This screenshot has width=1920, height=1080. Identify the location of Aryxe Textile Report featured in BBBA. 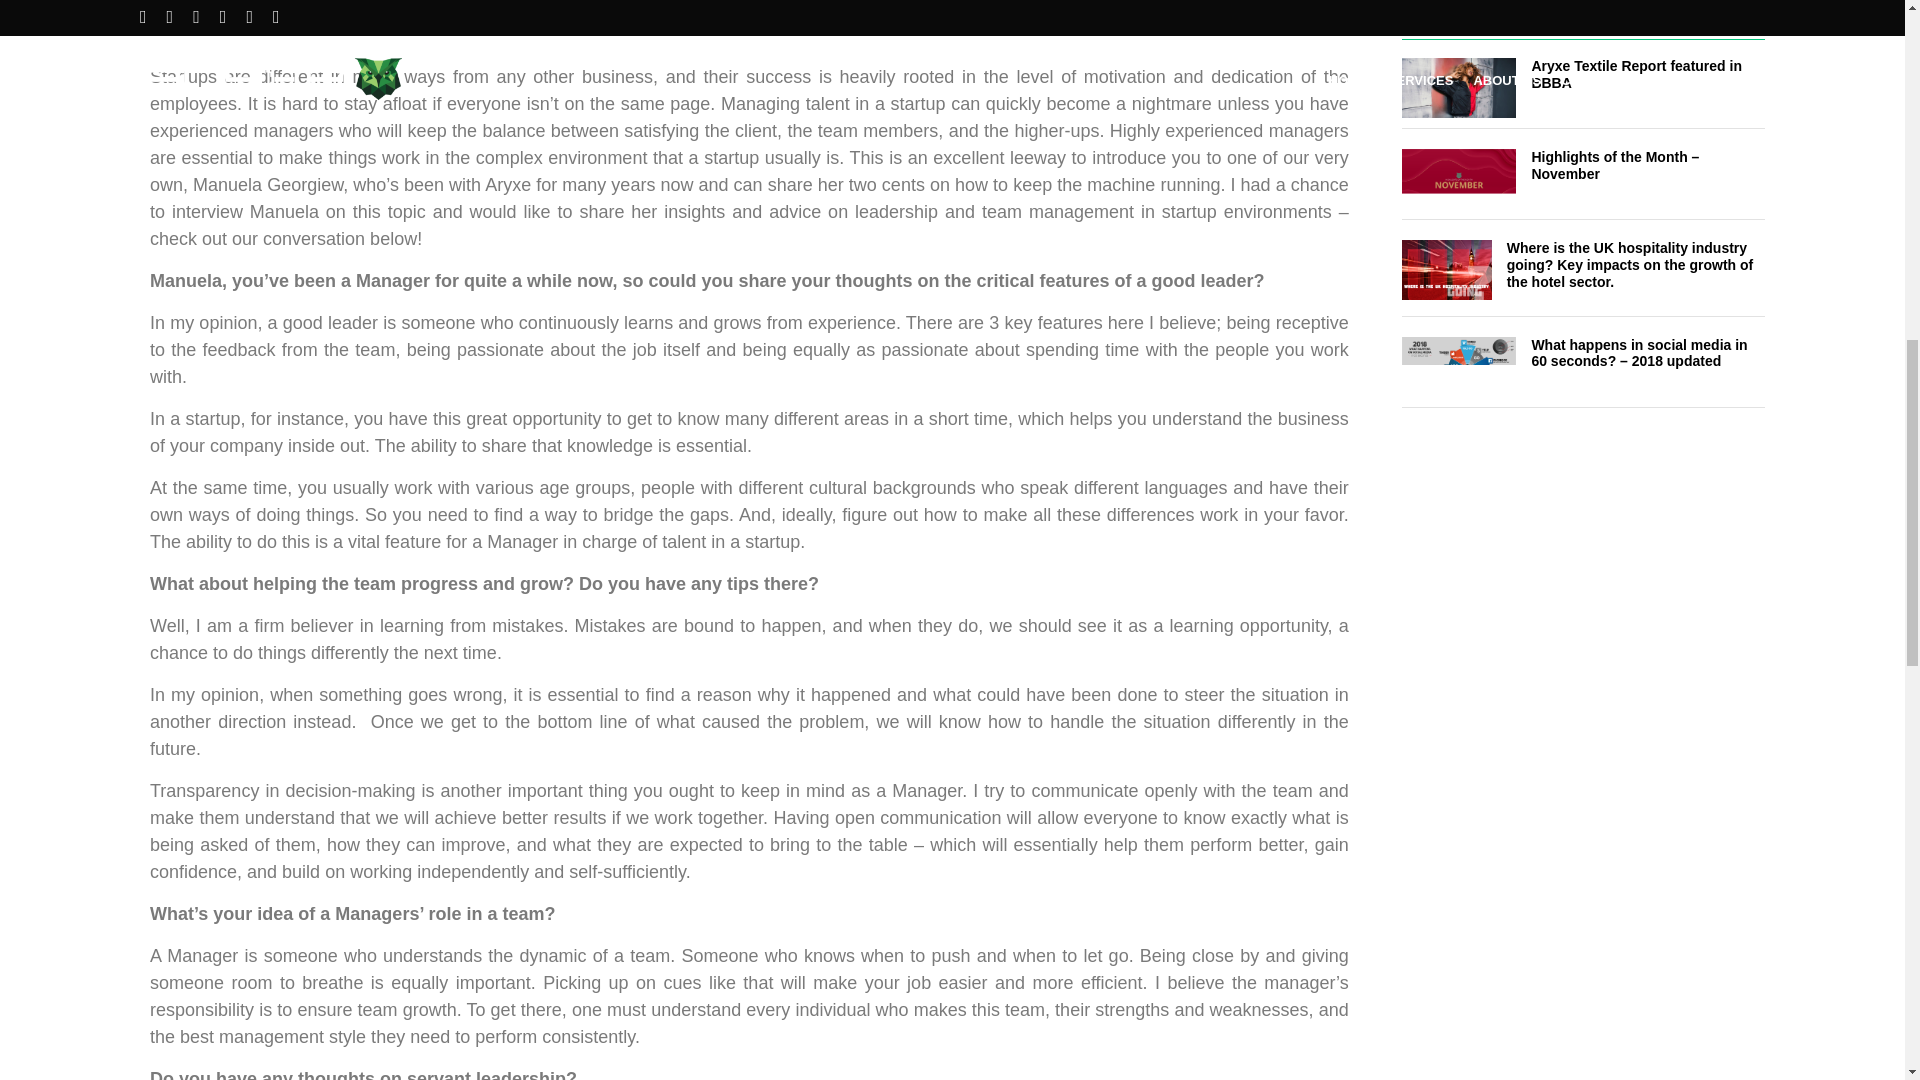
(1582, 93).